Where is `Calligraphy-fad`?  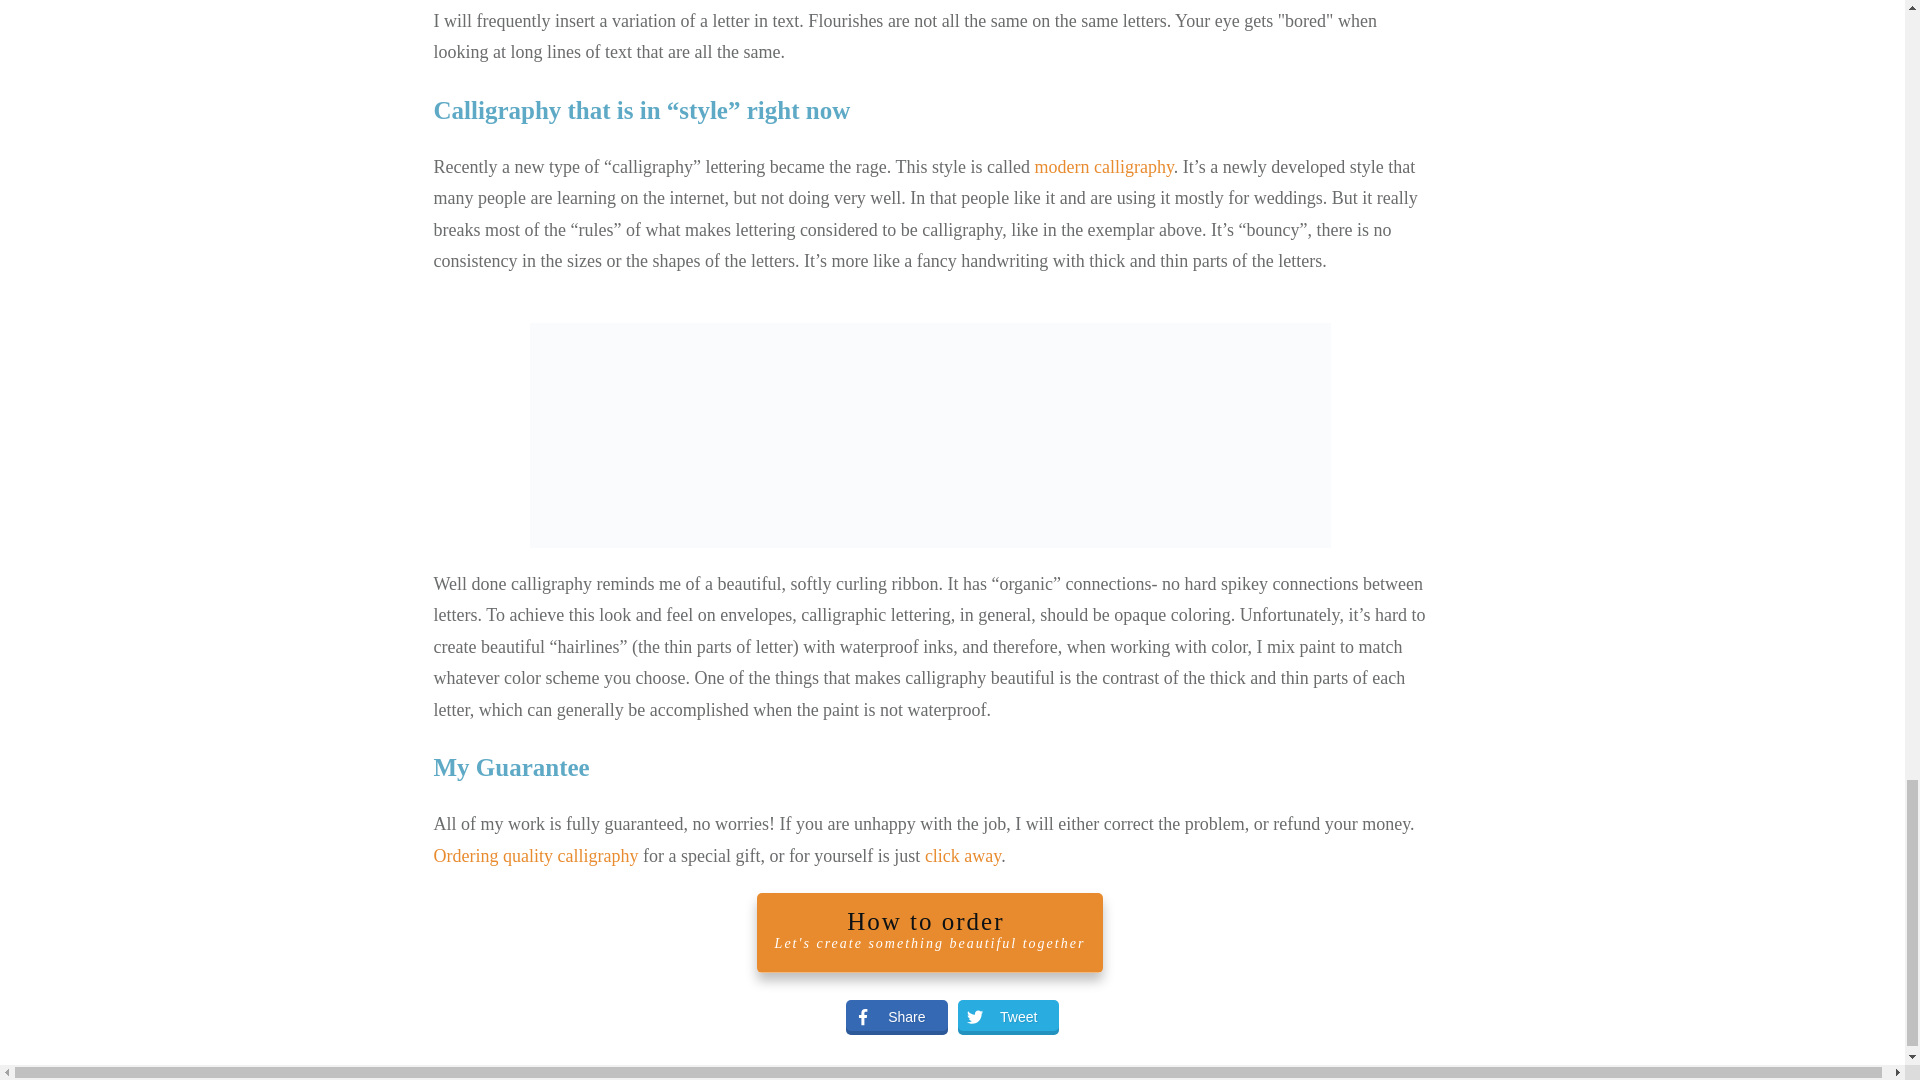 Calligraphy-fad is located at coordinates (886, 1018).